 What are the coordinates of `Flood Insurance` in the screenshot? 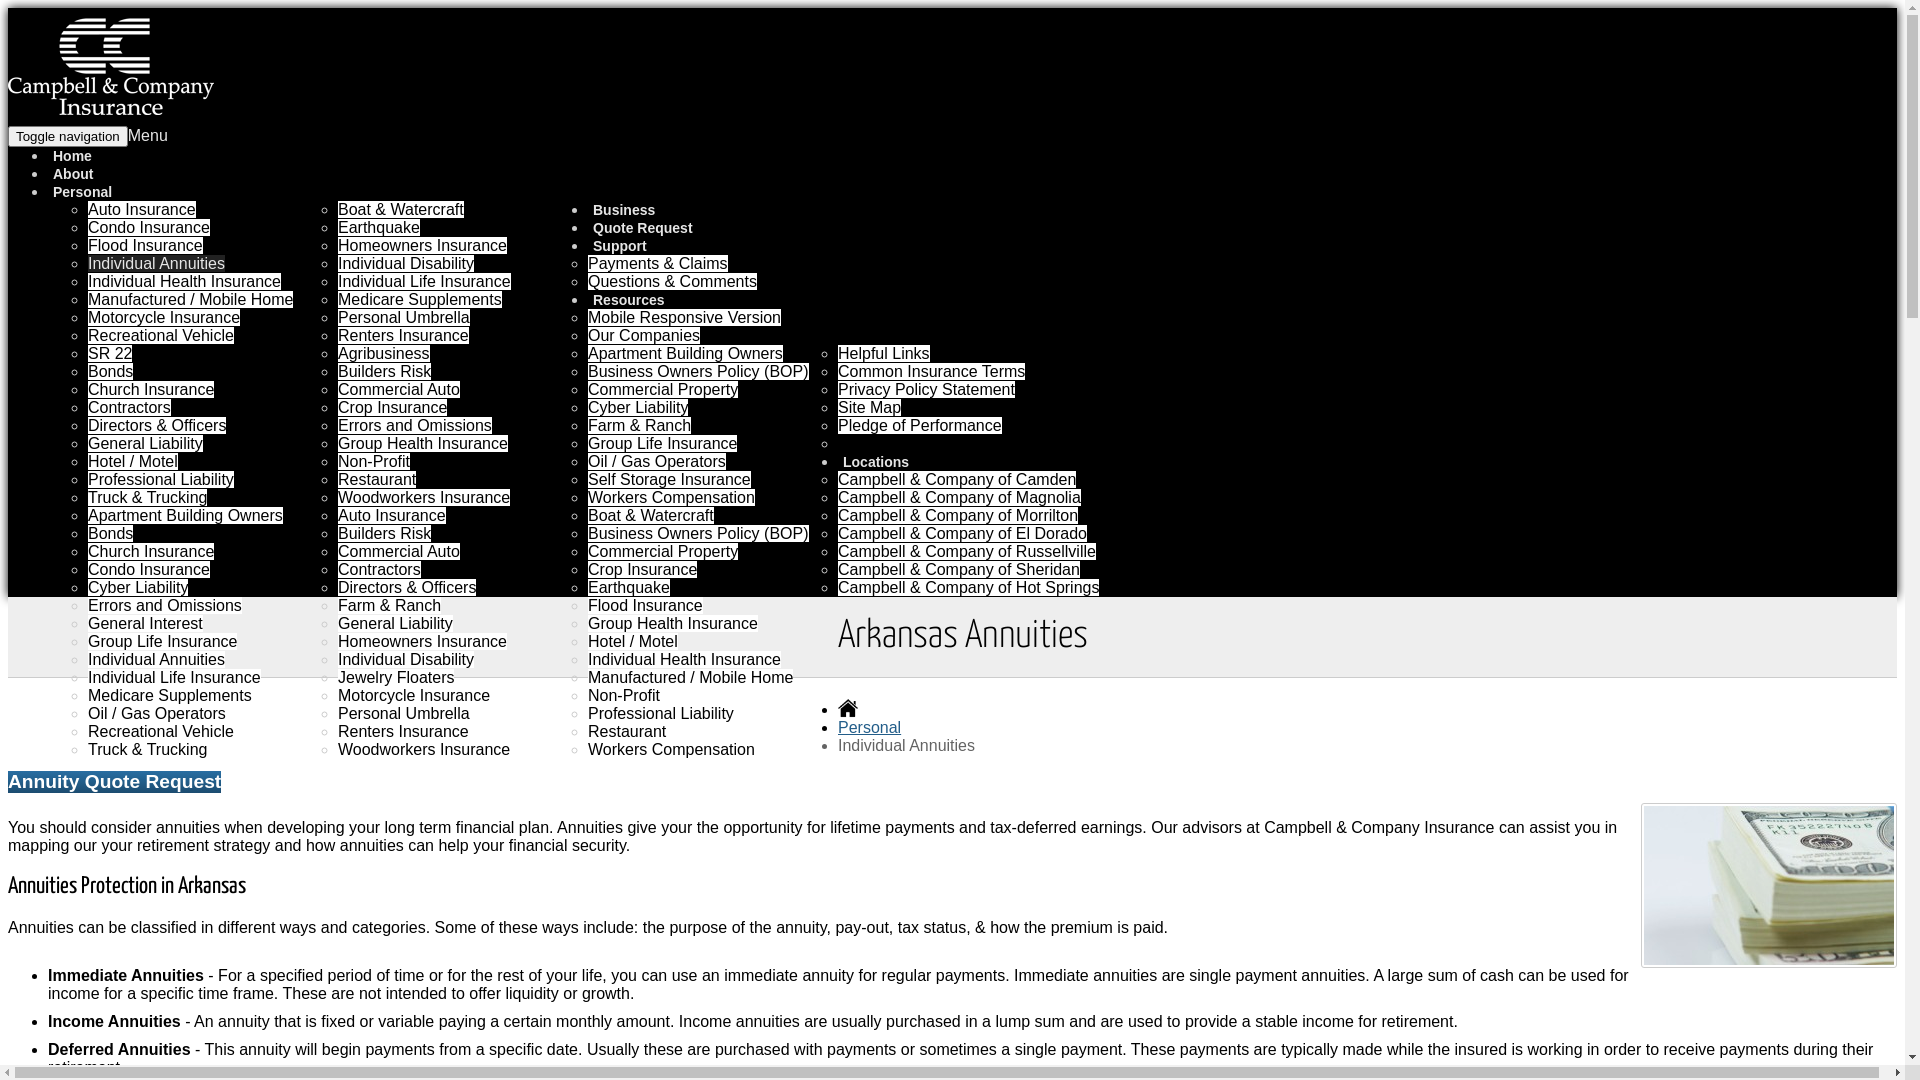 It's located at (146, 246).